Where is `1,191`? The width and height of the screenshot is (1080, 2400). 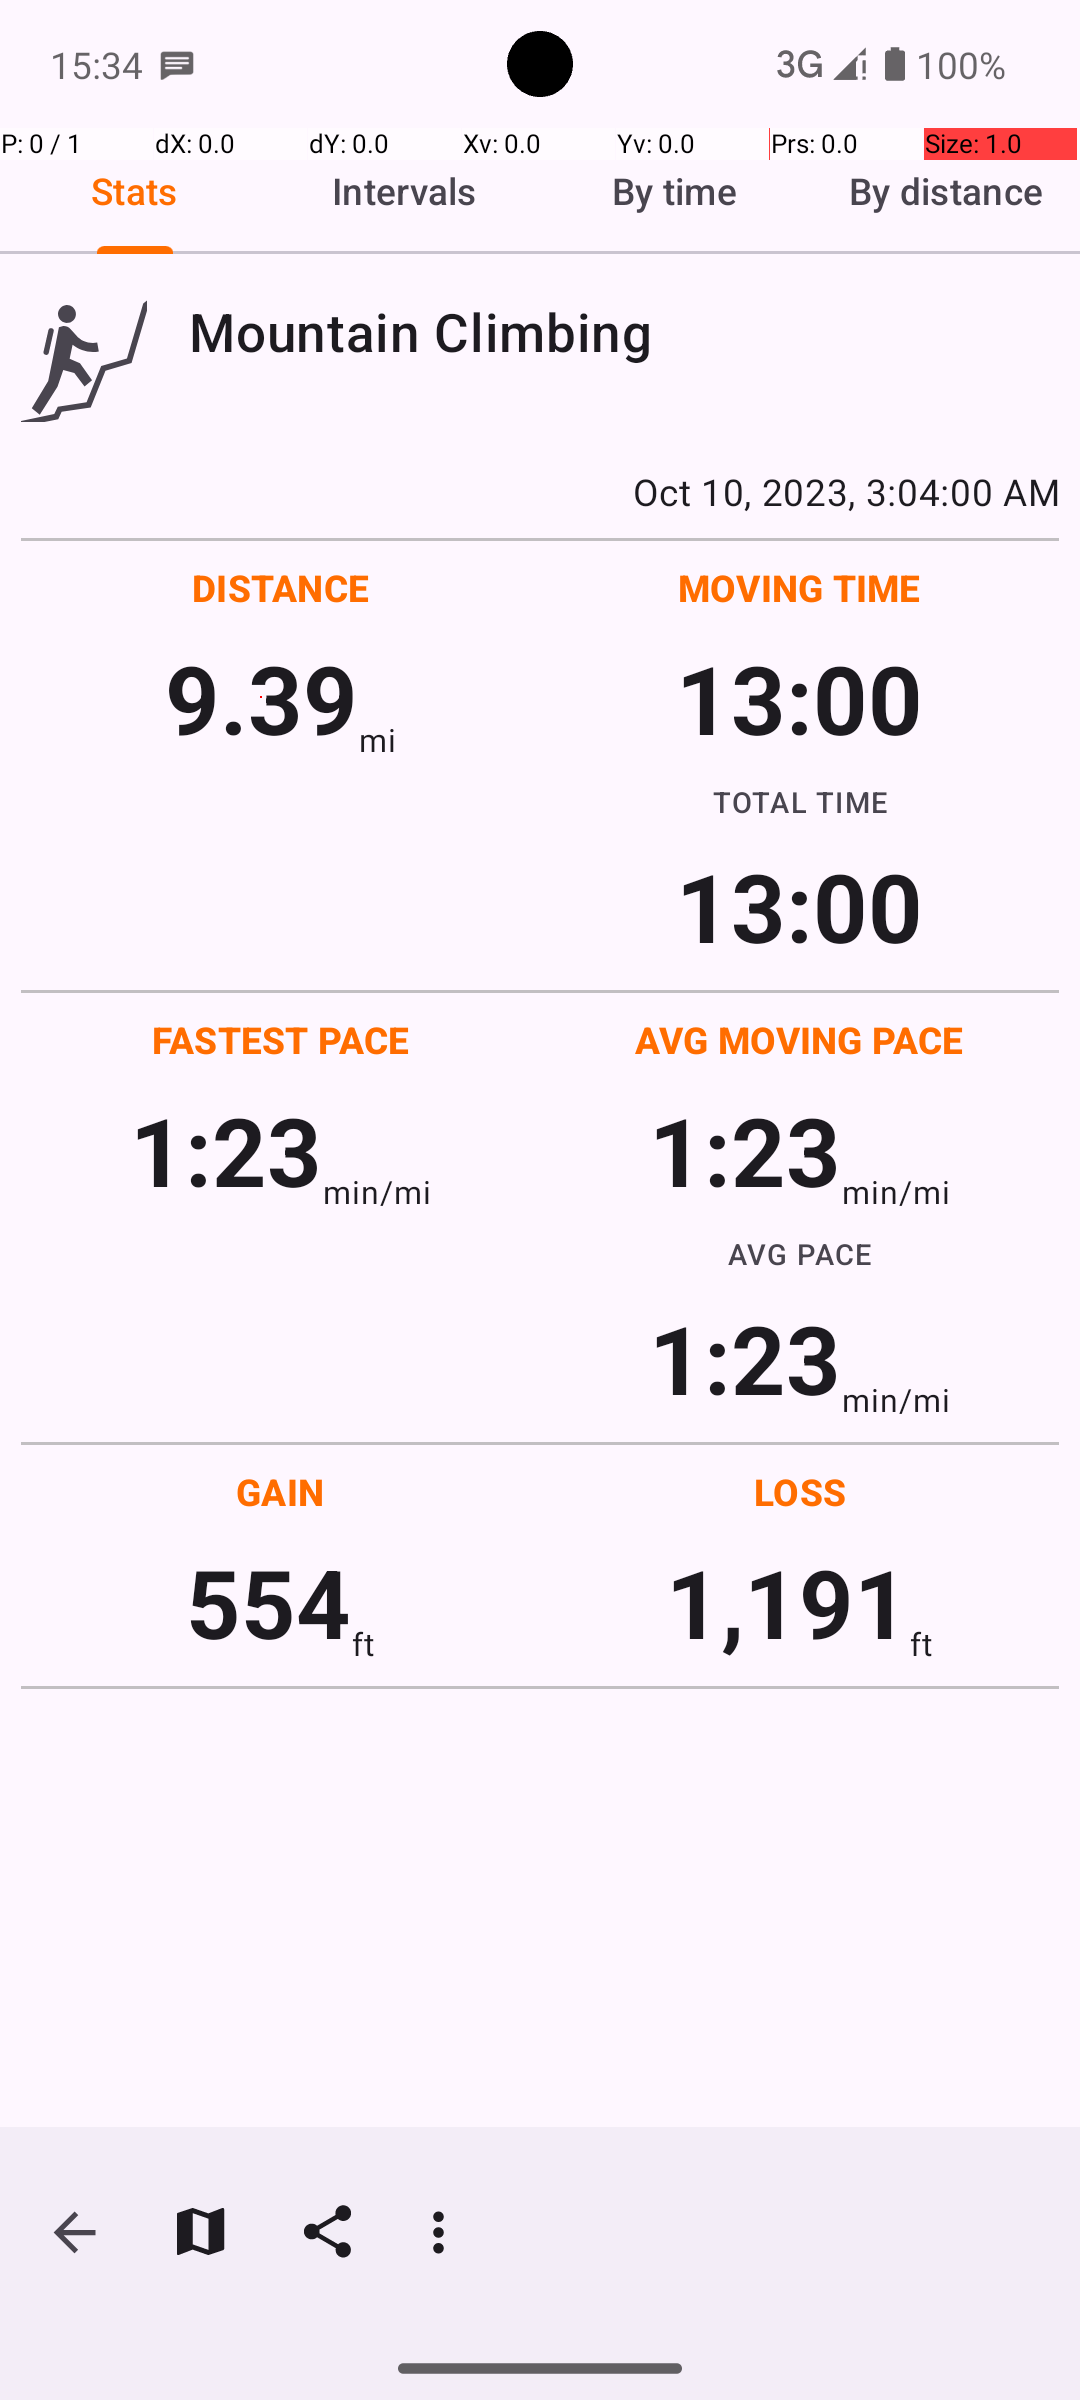 1,191 is located at coordinates (788, 1602).